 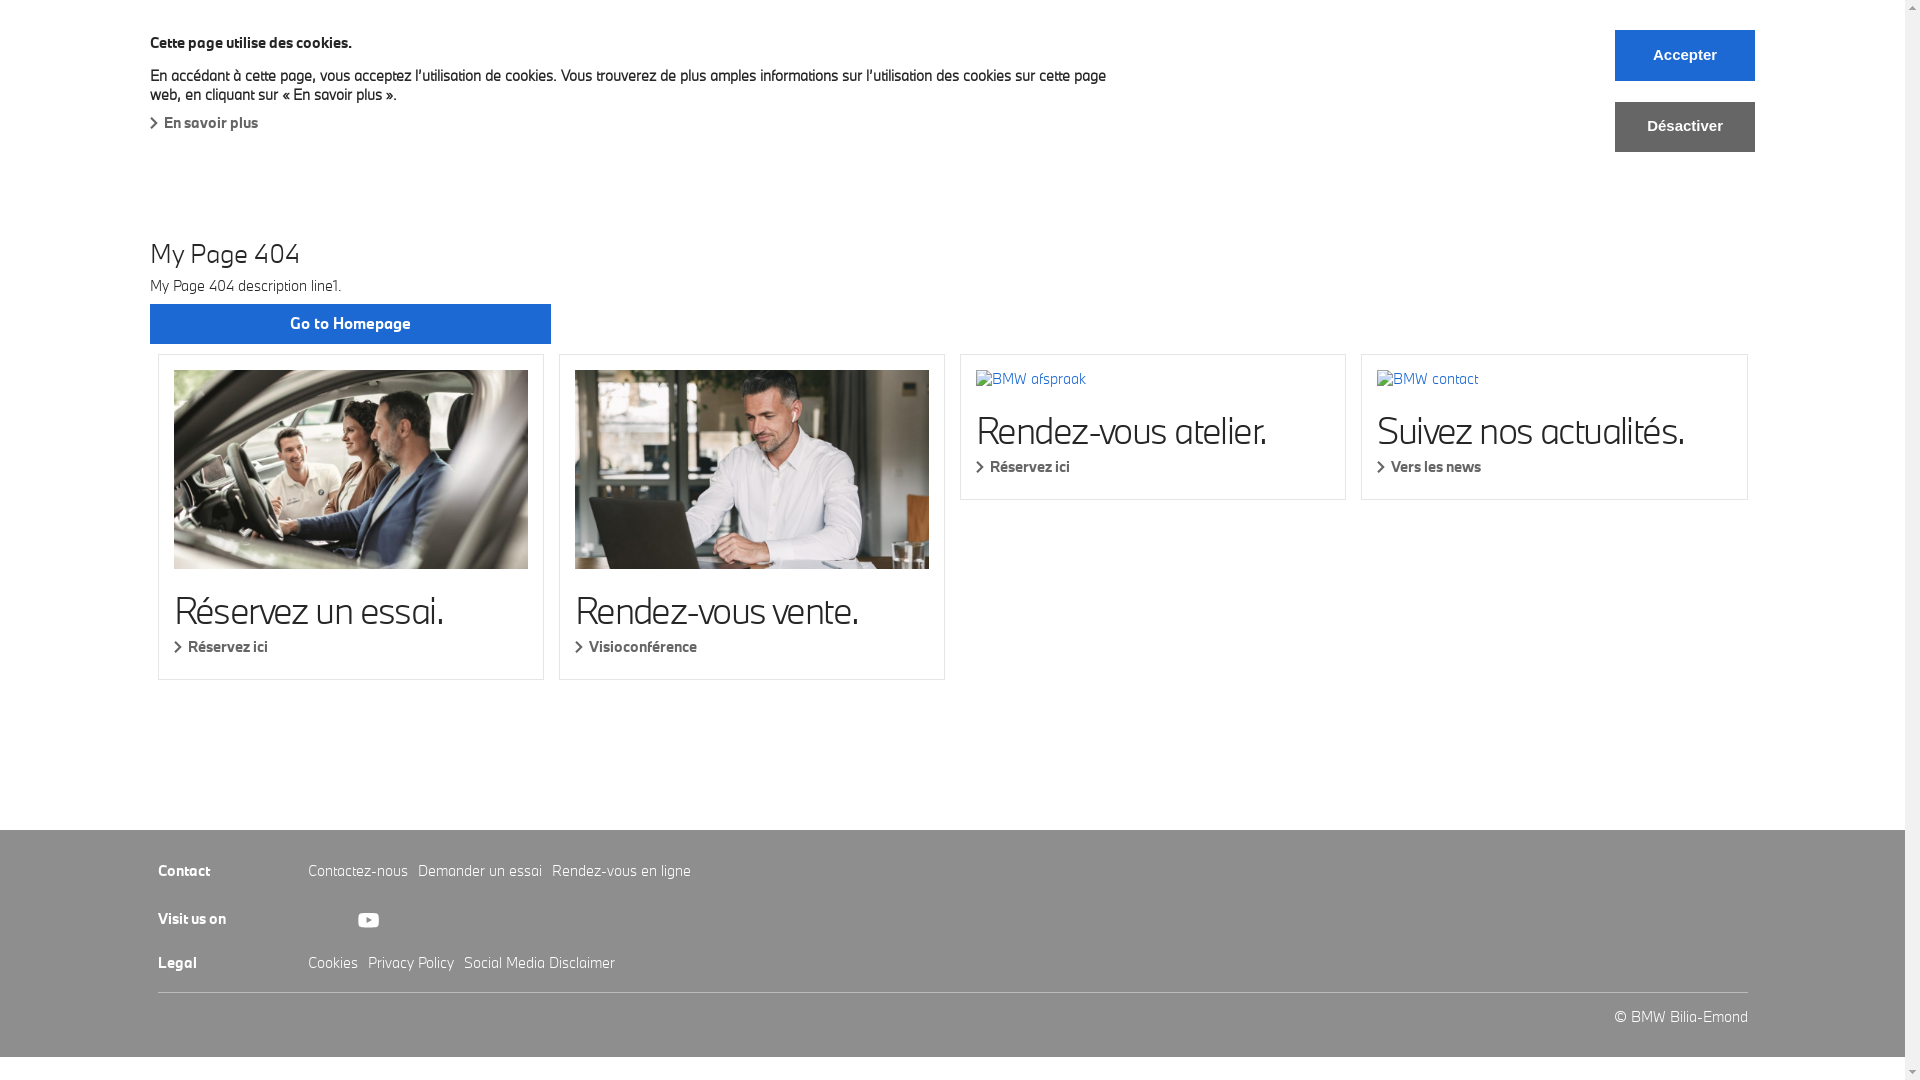 I want to click on Vers les news, so click(x=1554, y=466).